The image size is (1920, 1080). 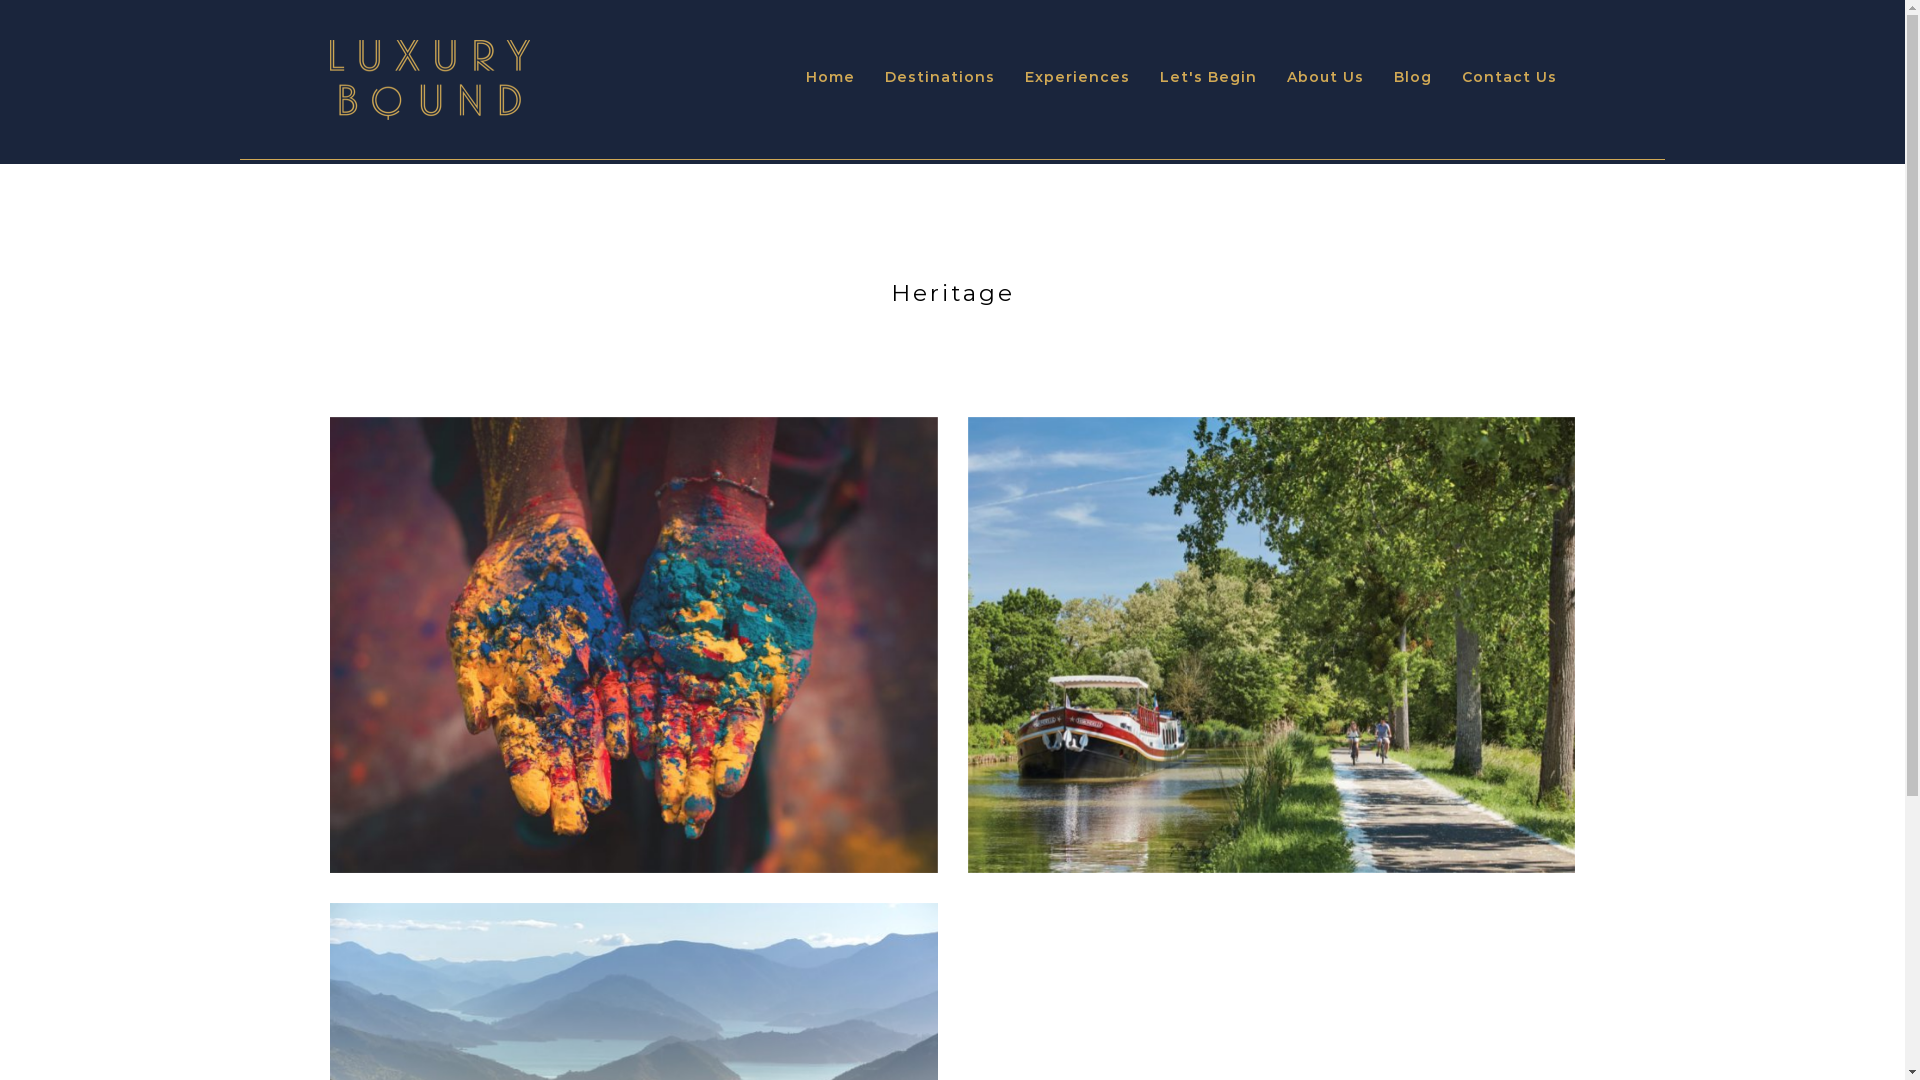 I want to click on Let's Begin, so click(x=1208, y=78).